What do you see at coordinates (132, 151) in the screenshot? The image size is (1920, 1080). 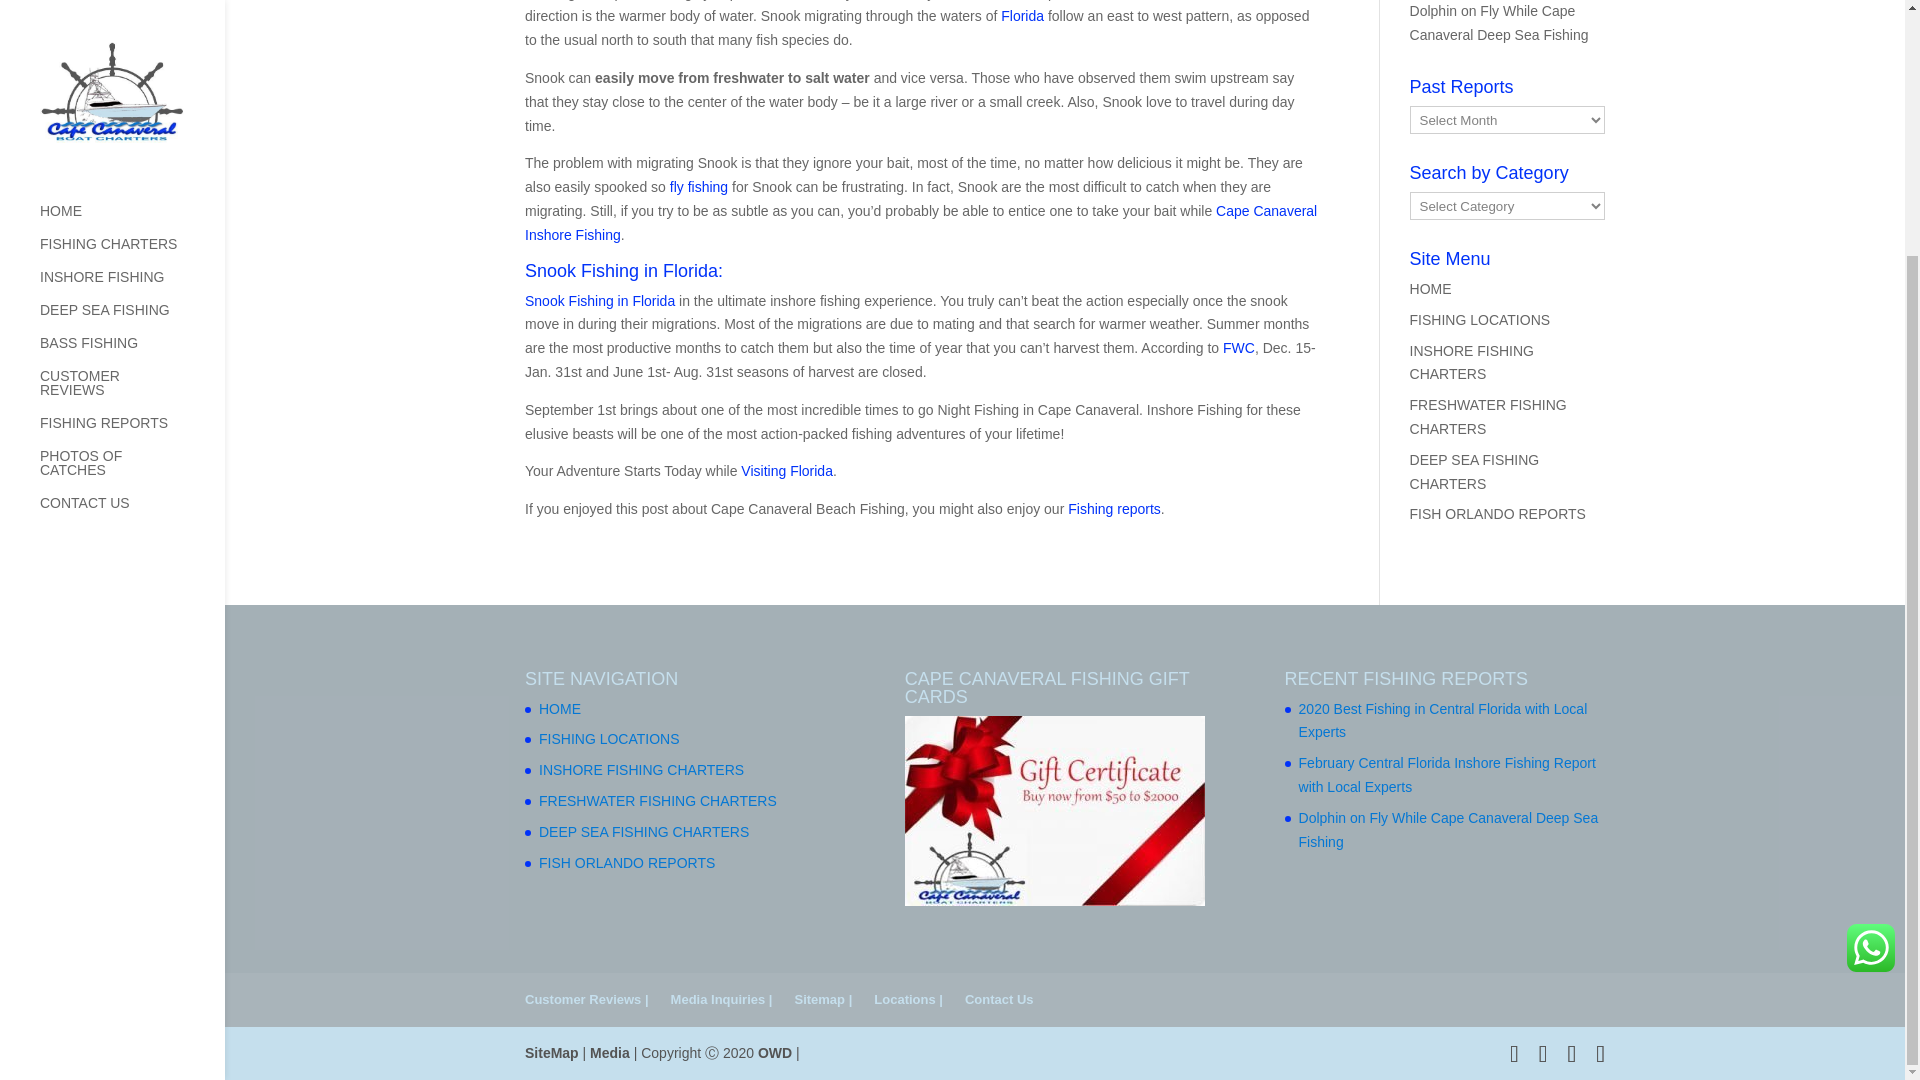 I see `PHOTOS OF CATCHES` at bounding box center [132, 151].